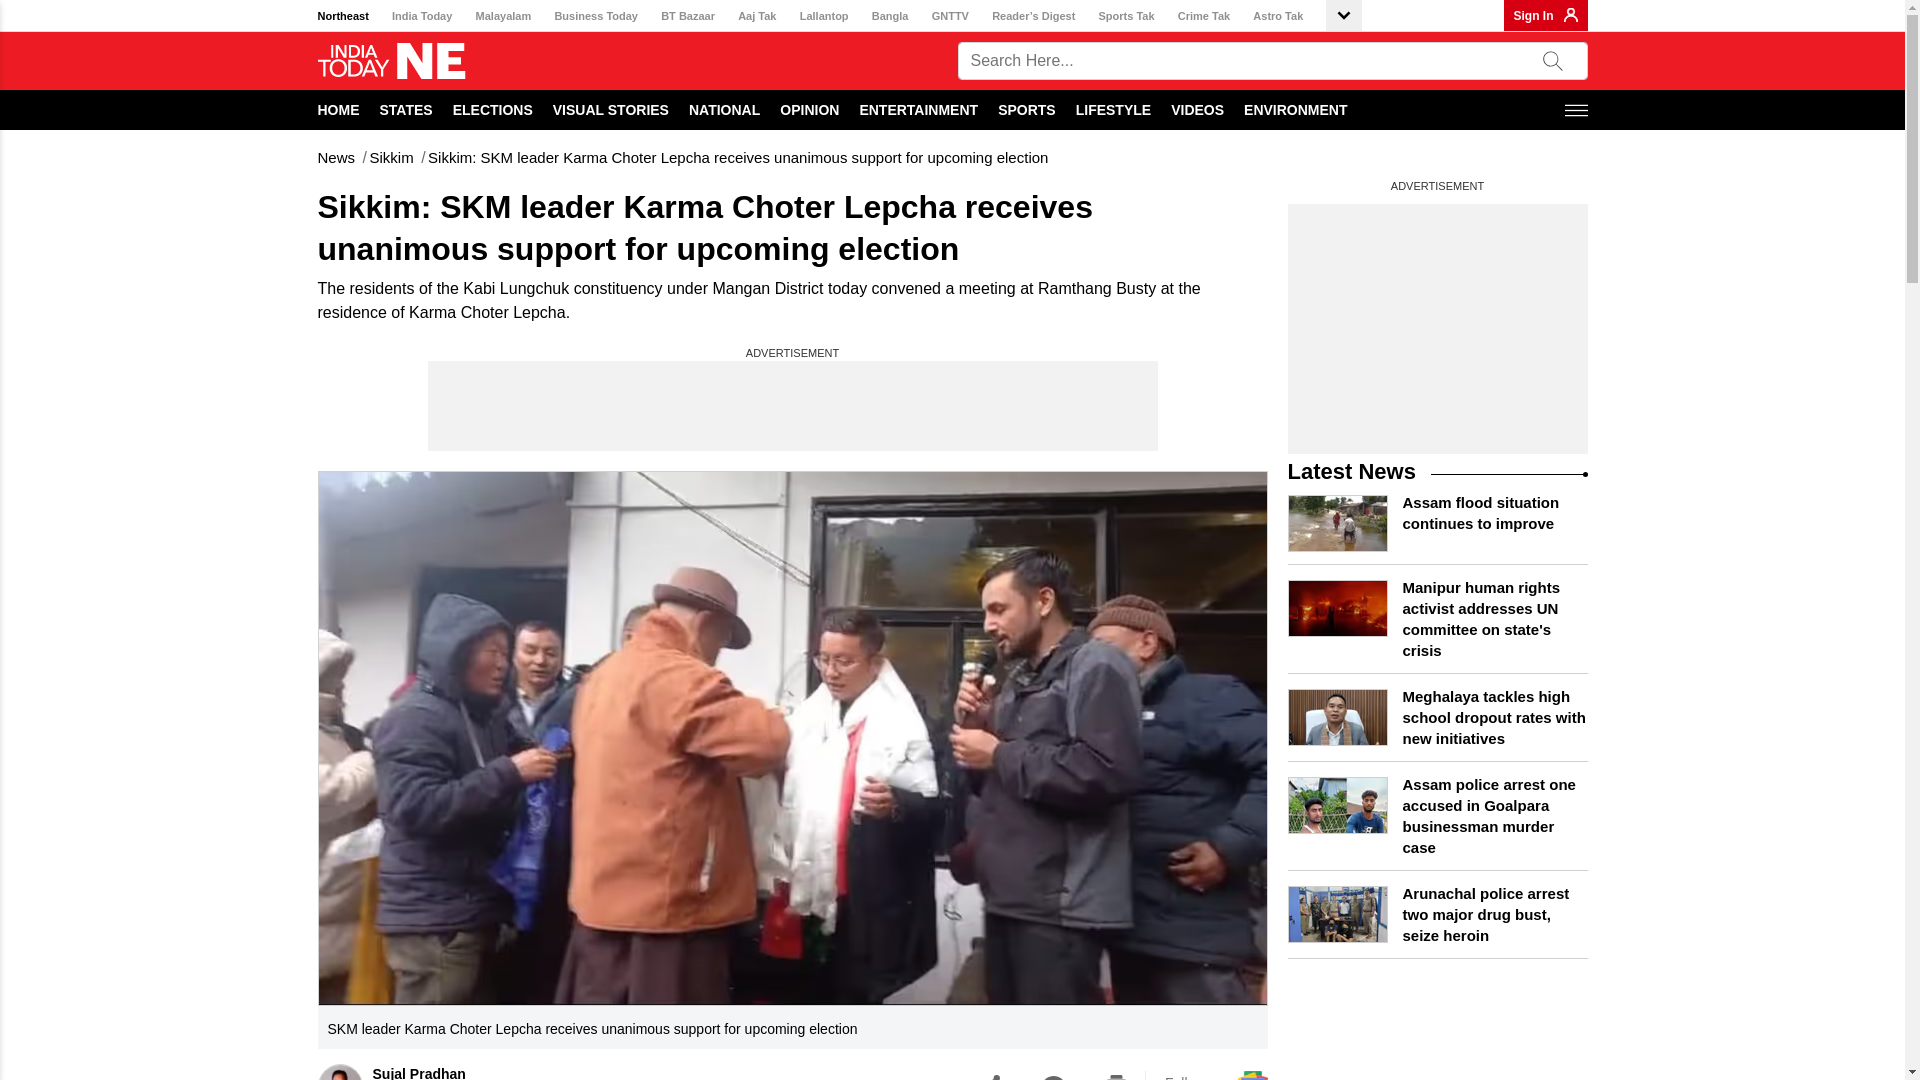 The height and width of the screenshot is (1080, 1920). What do you see at coordinates (421, 16) in the screenshot?
I see `India Today` at bounding box center [421, 16].